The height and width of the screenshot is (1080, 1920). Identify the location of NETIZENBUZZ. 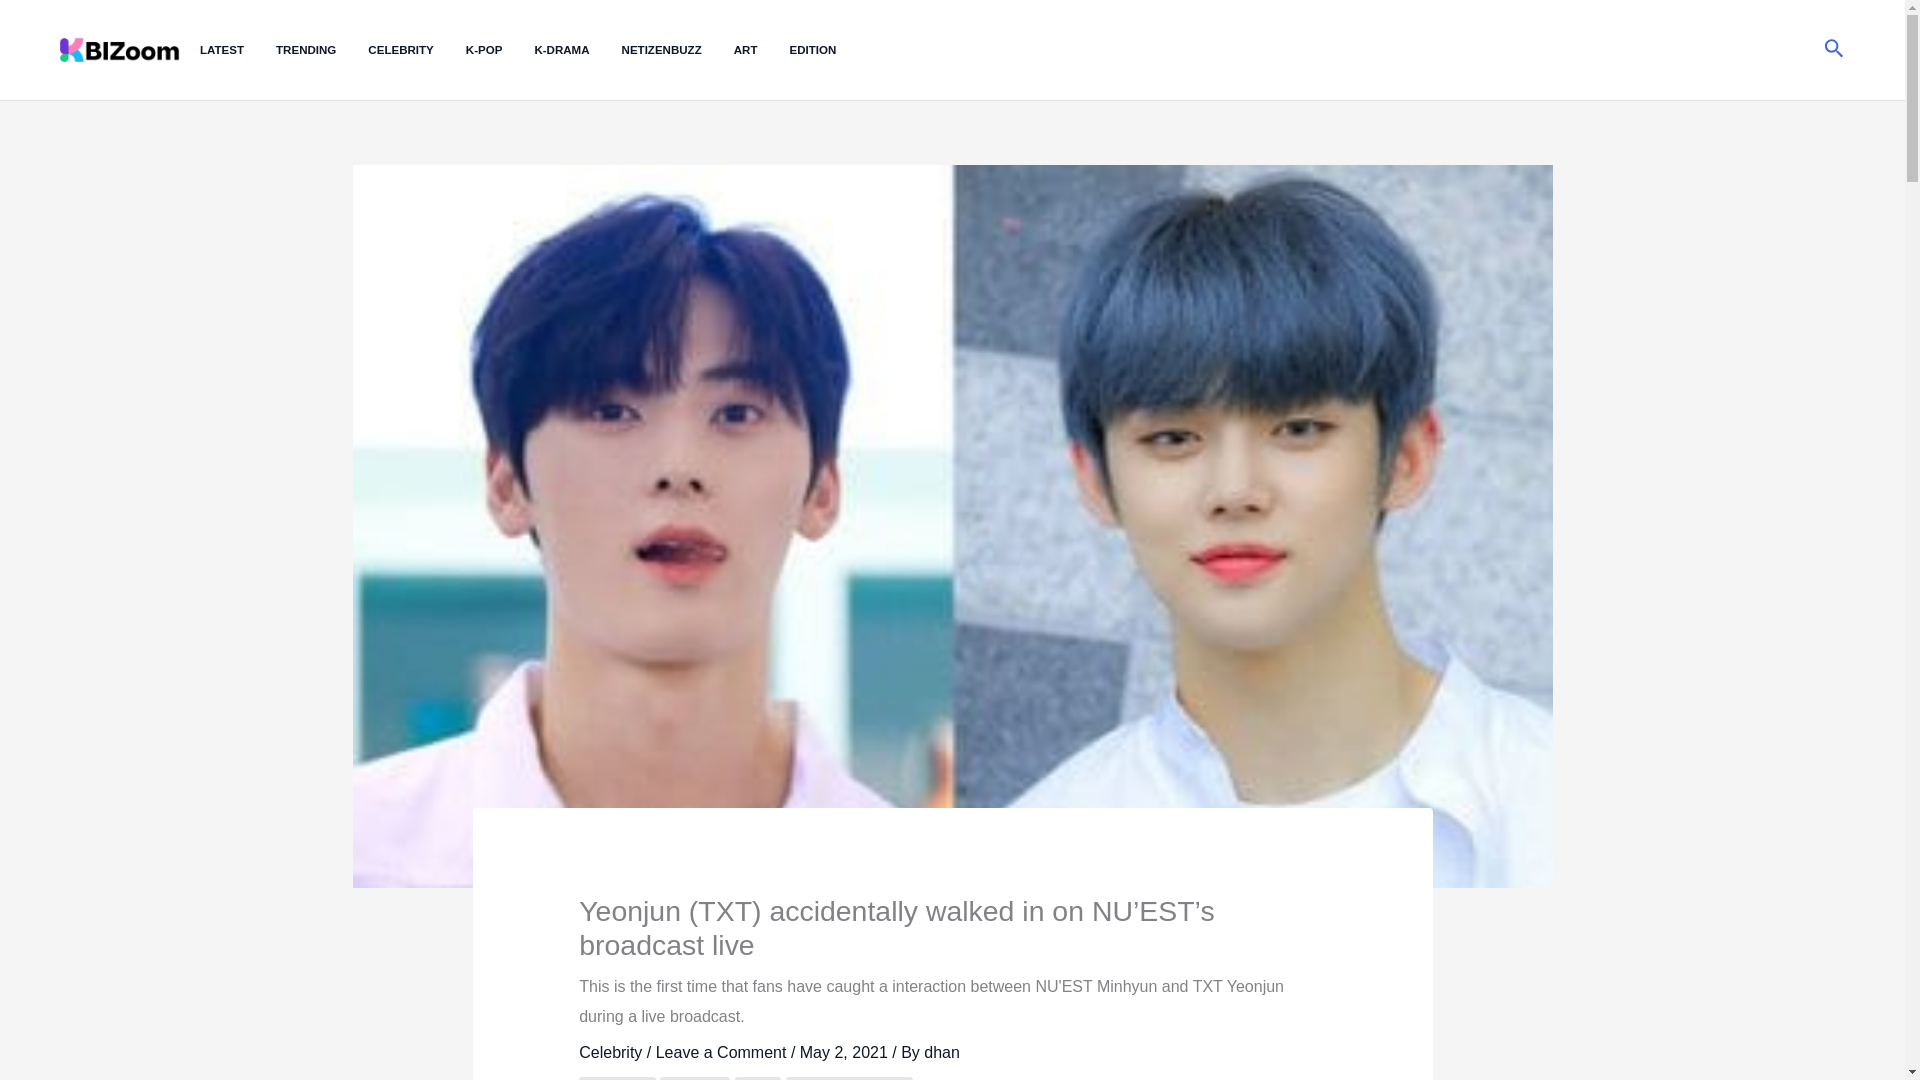
(678, 50).